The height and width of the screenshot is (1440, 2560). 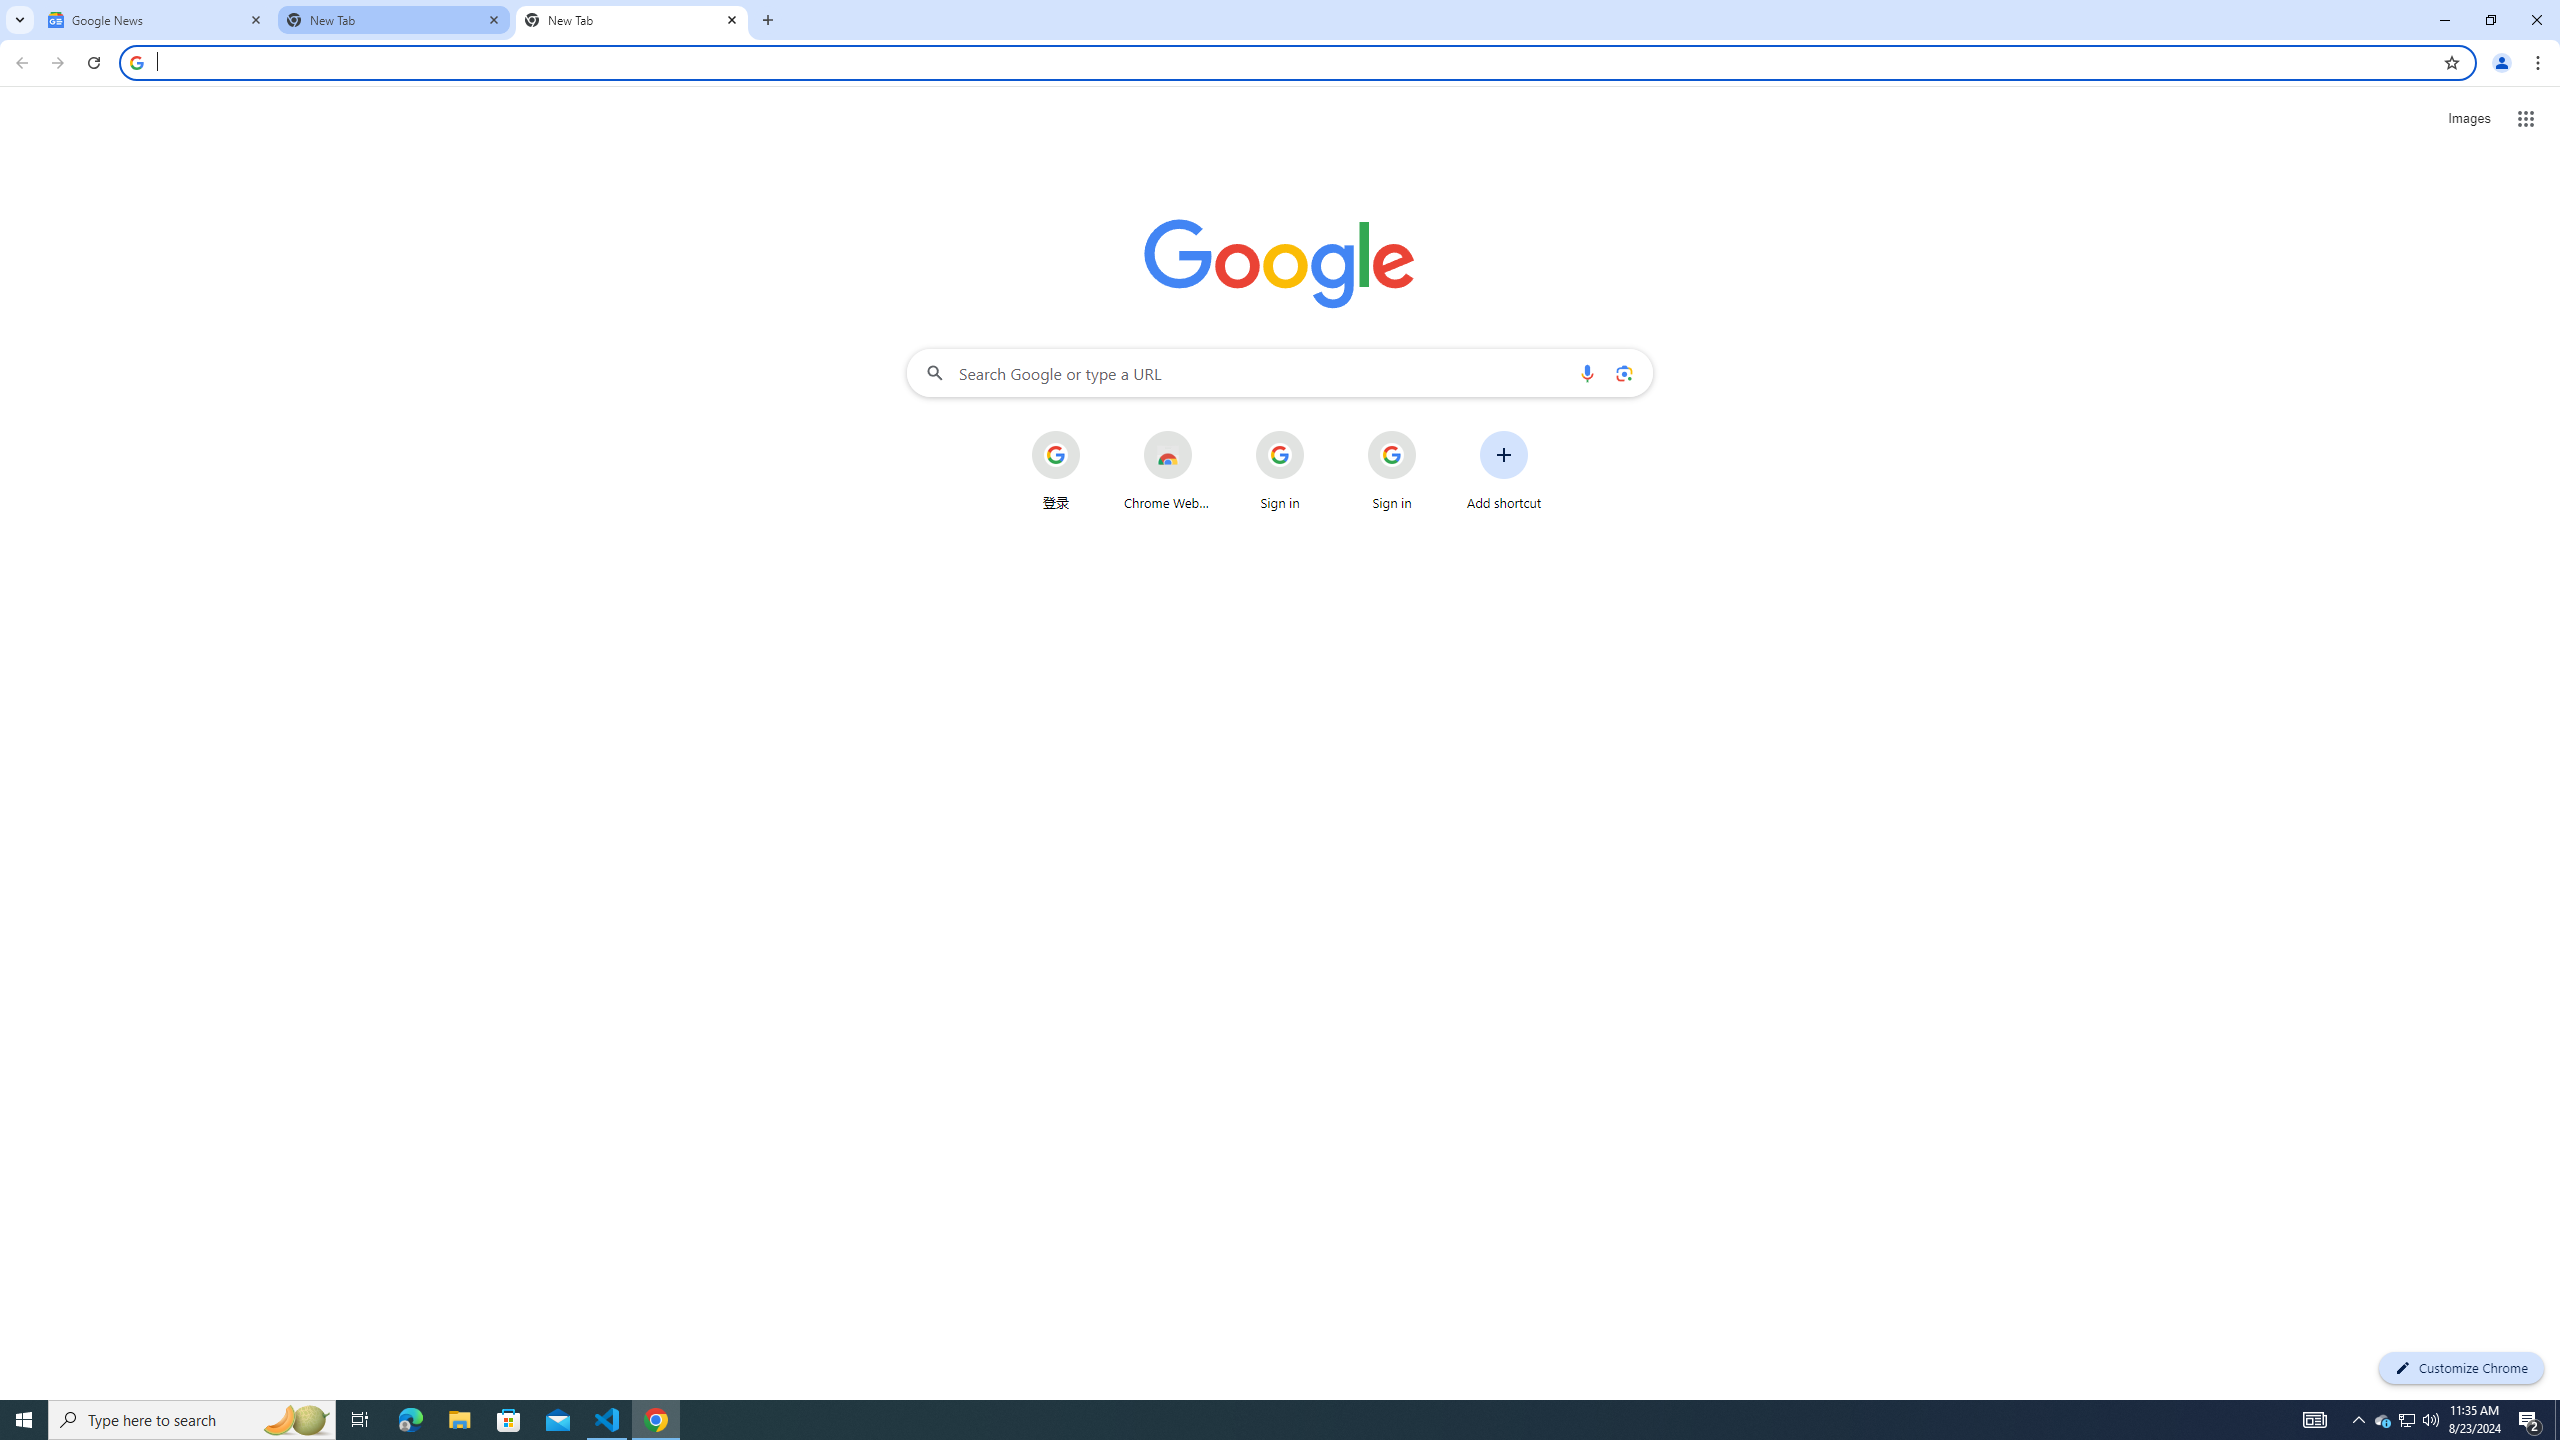 What do you see at coordinates (2461, 1368) in the screenshot?
I see `Customize Chrome` at bounding box center [2461, 1368].